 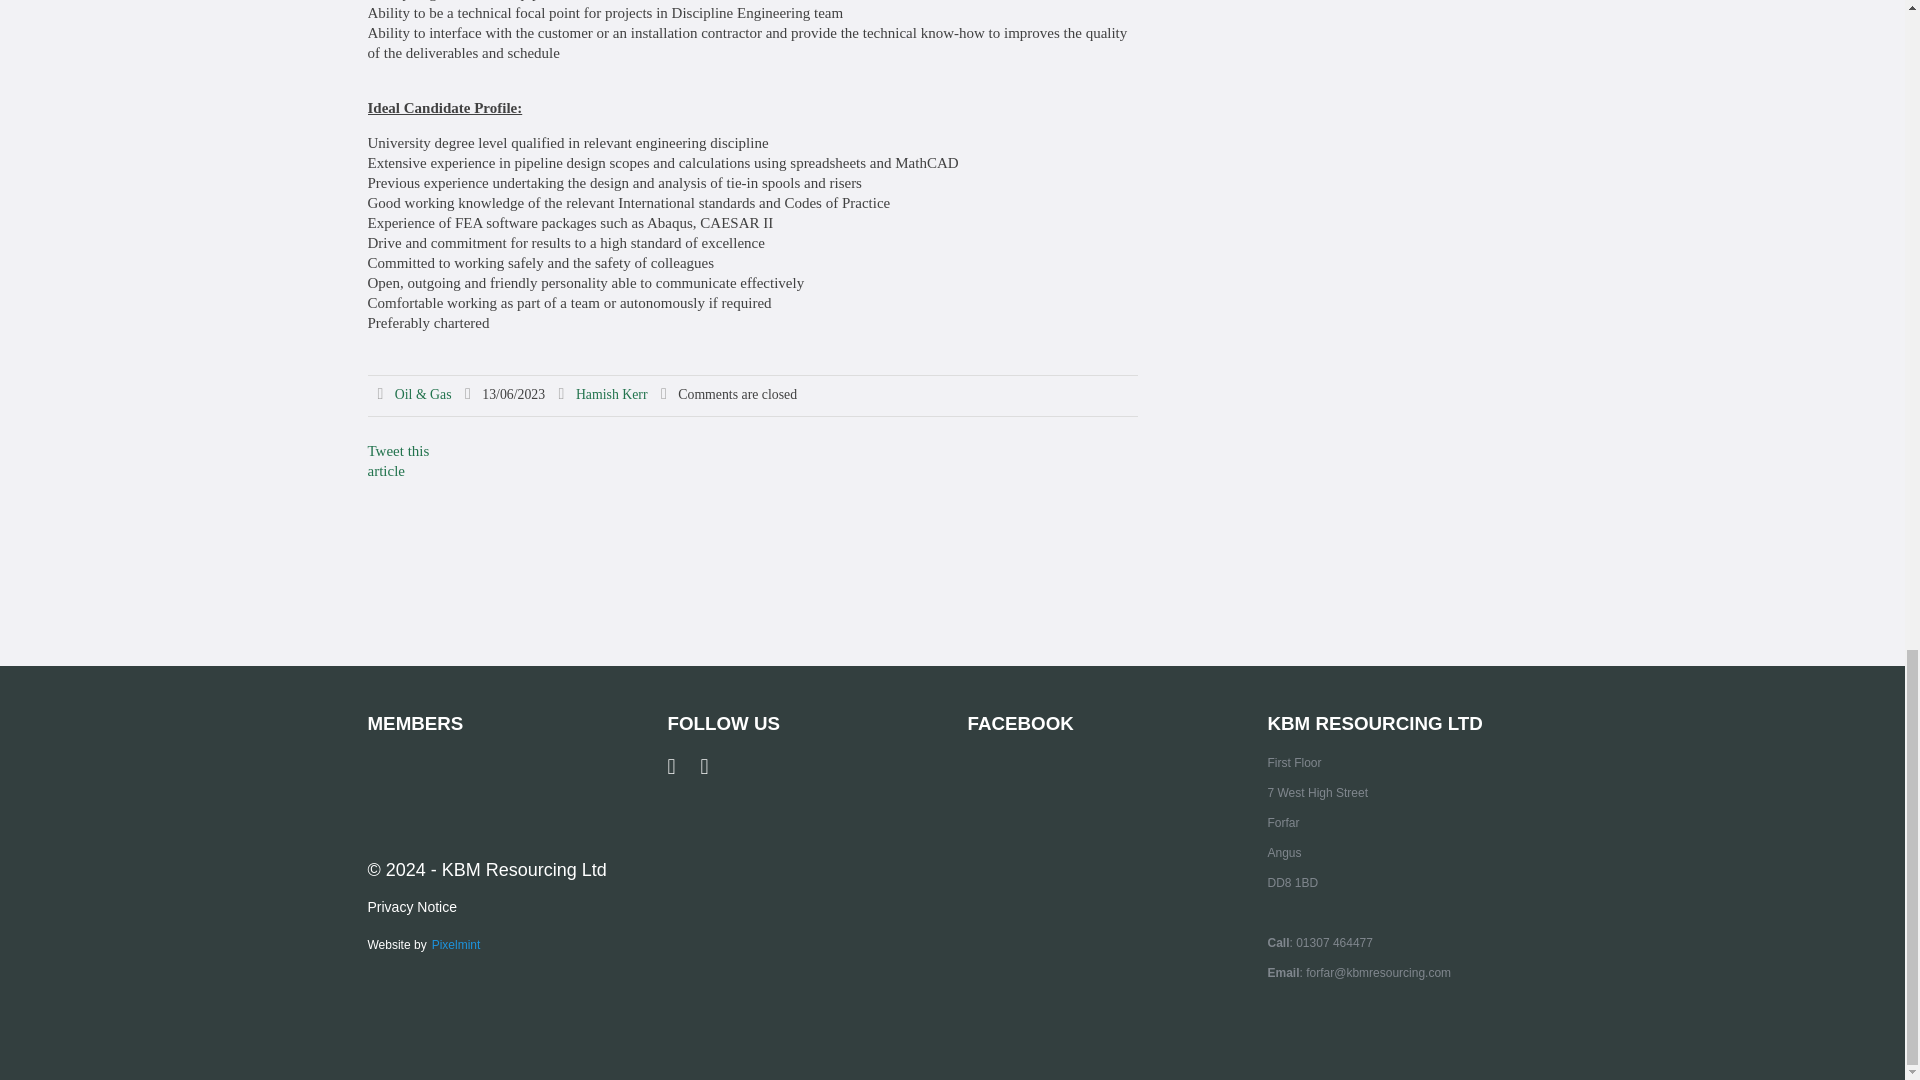 What do you see at coordinates (612, 394) in the screenshot?
I see `Posts by Hamish Kerr` at bounding box center [612, 394].